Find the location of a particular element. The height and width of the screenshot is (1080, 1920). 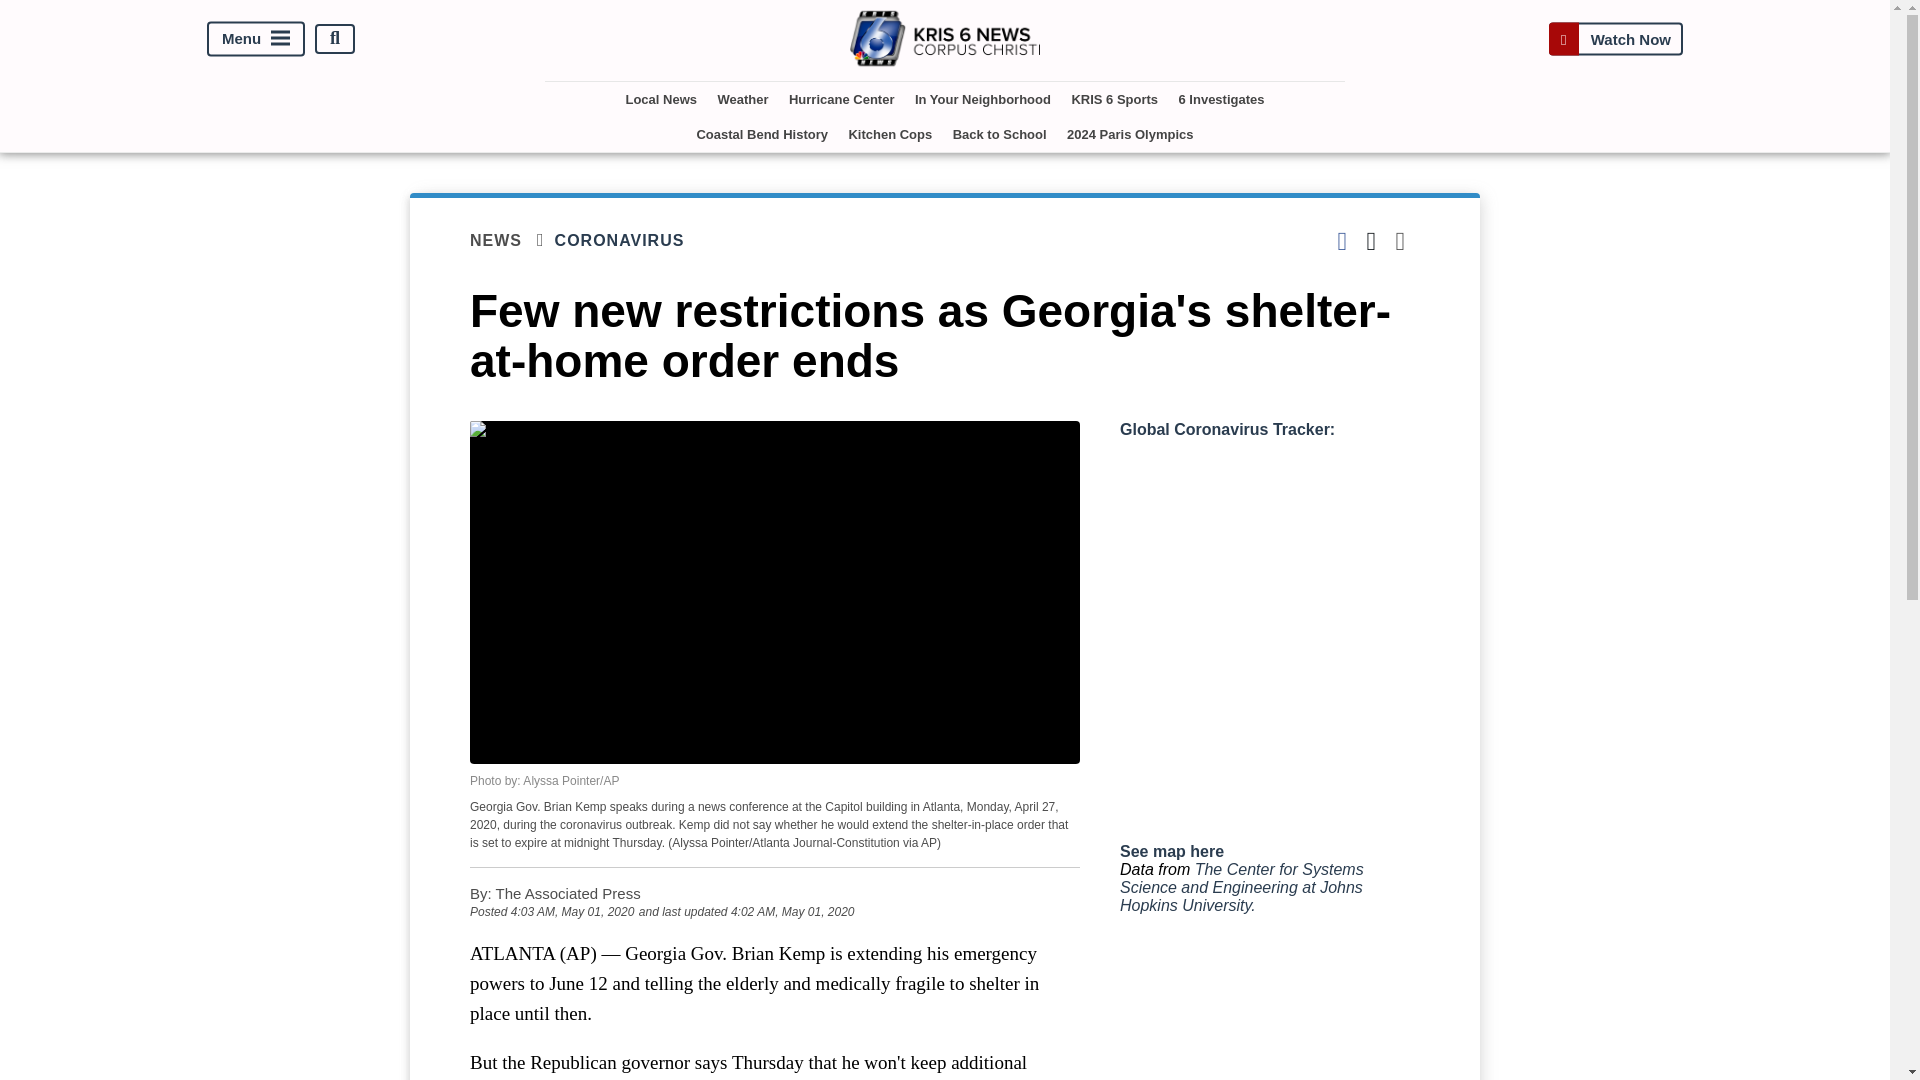

Menu is located at coordinates (256, 38).